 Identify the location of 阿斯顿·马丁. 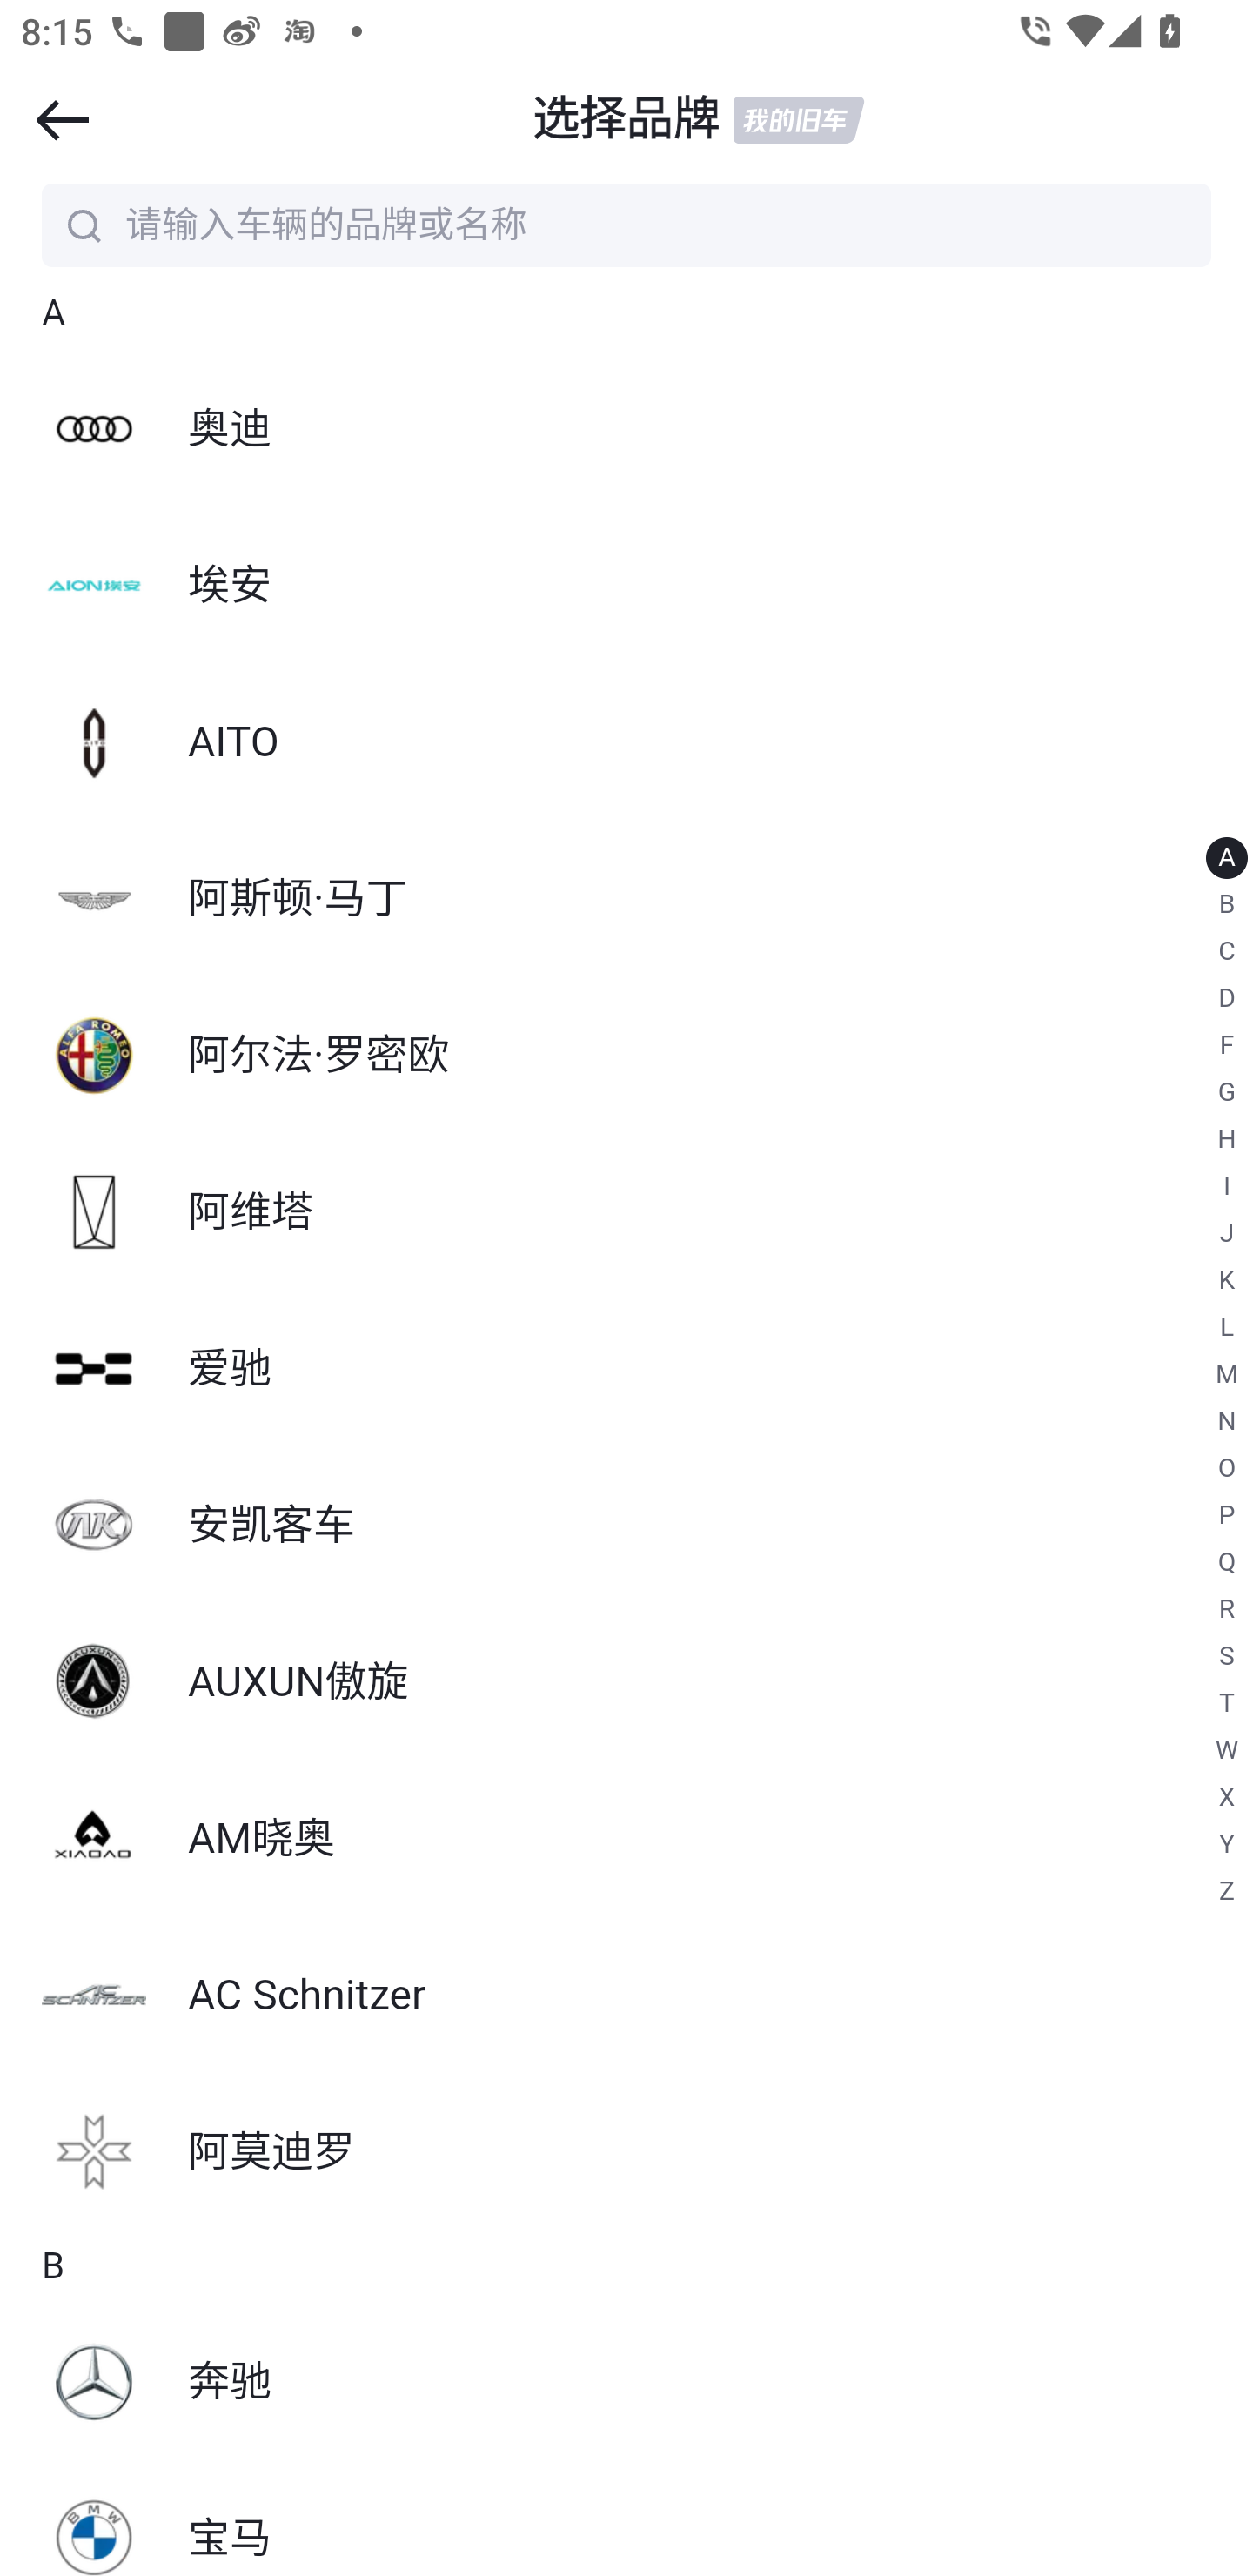
(626, 898).